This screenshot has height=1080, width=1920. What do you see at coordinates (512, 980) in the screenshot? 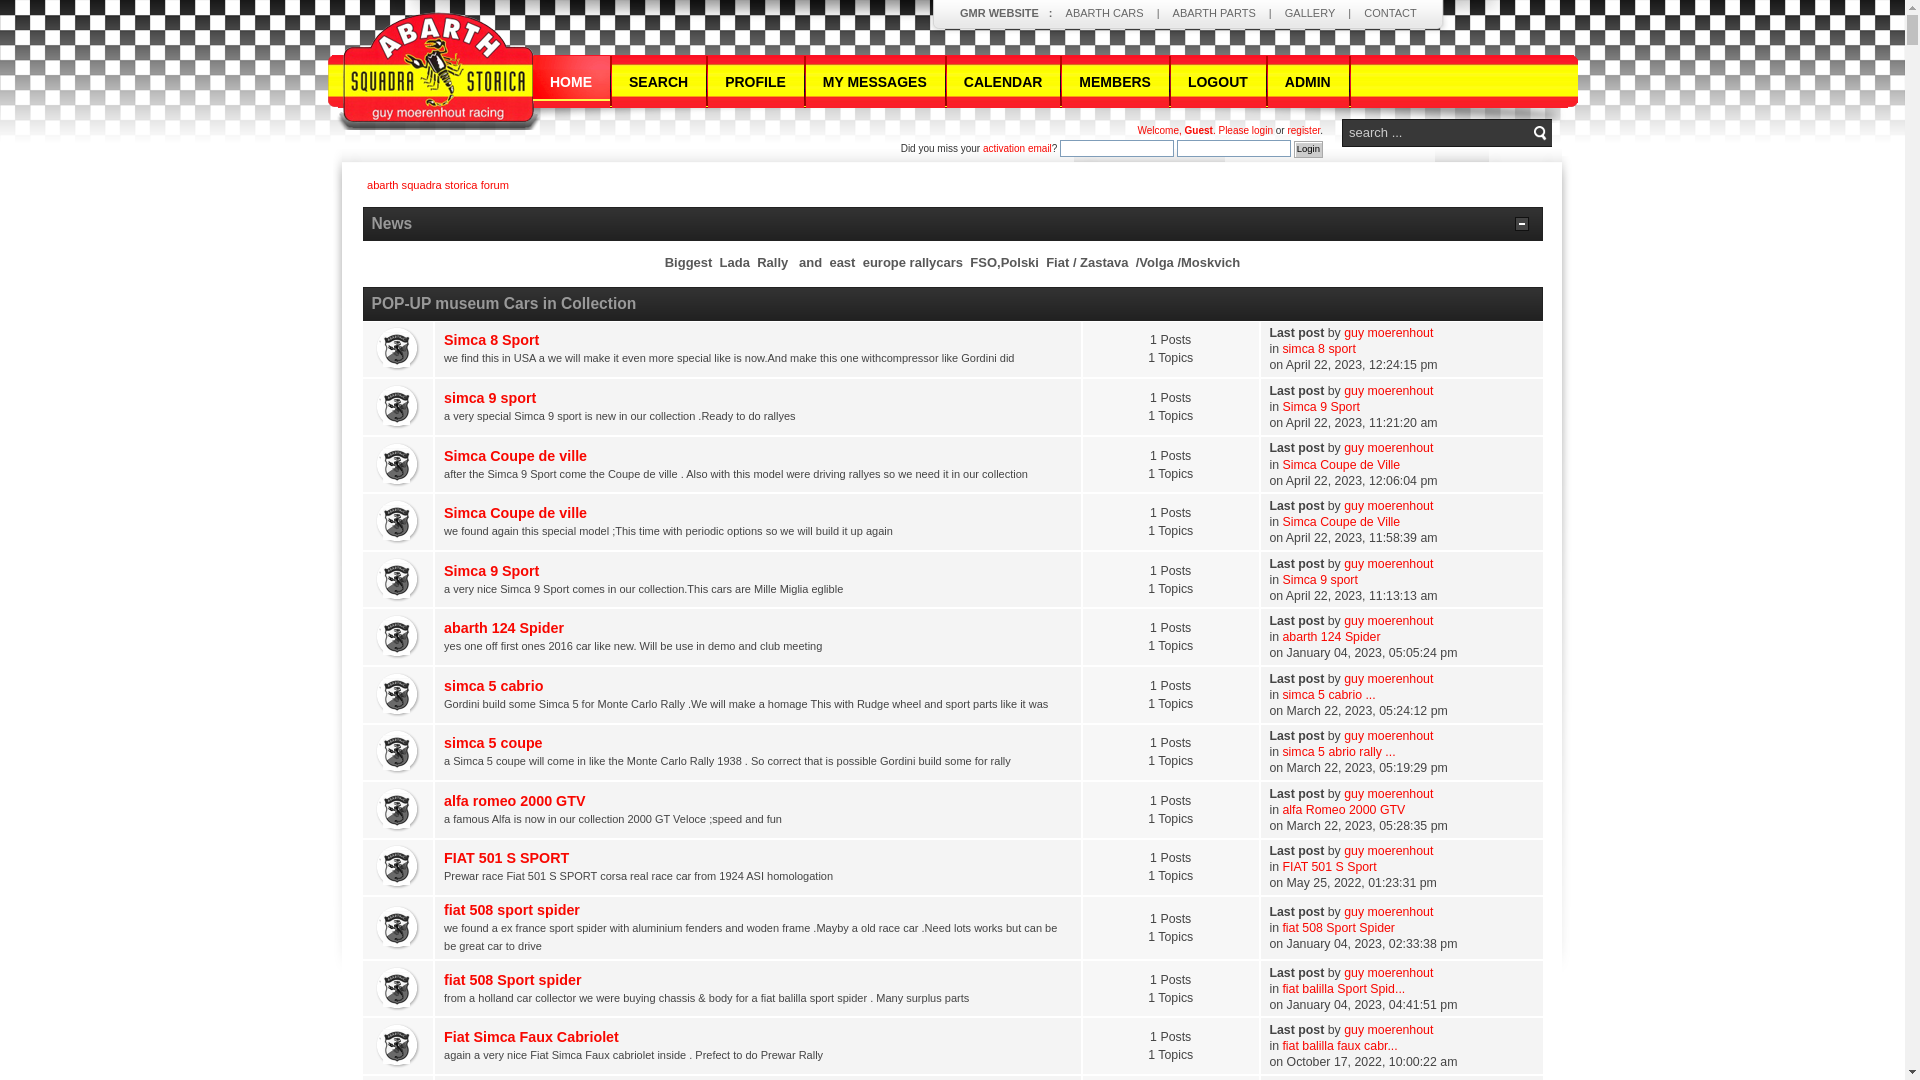
I see `fiat 508 Sport spider` at bounding box center [512, 980].